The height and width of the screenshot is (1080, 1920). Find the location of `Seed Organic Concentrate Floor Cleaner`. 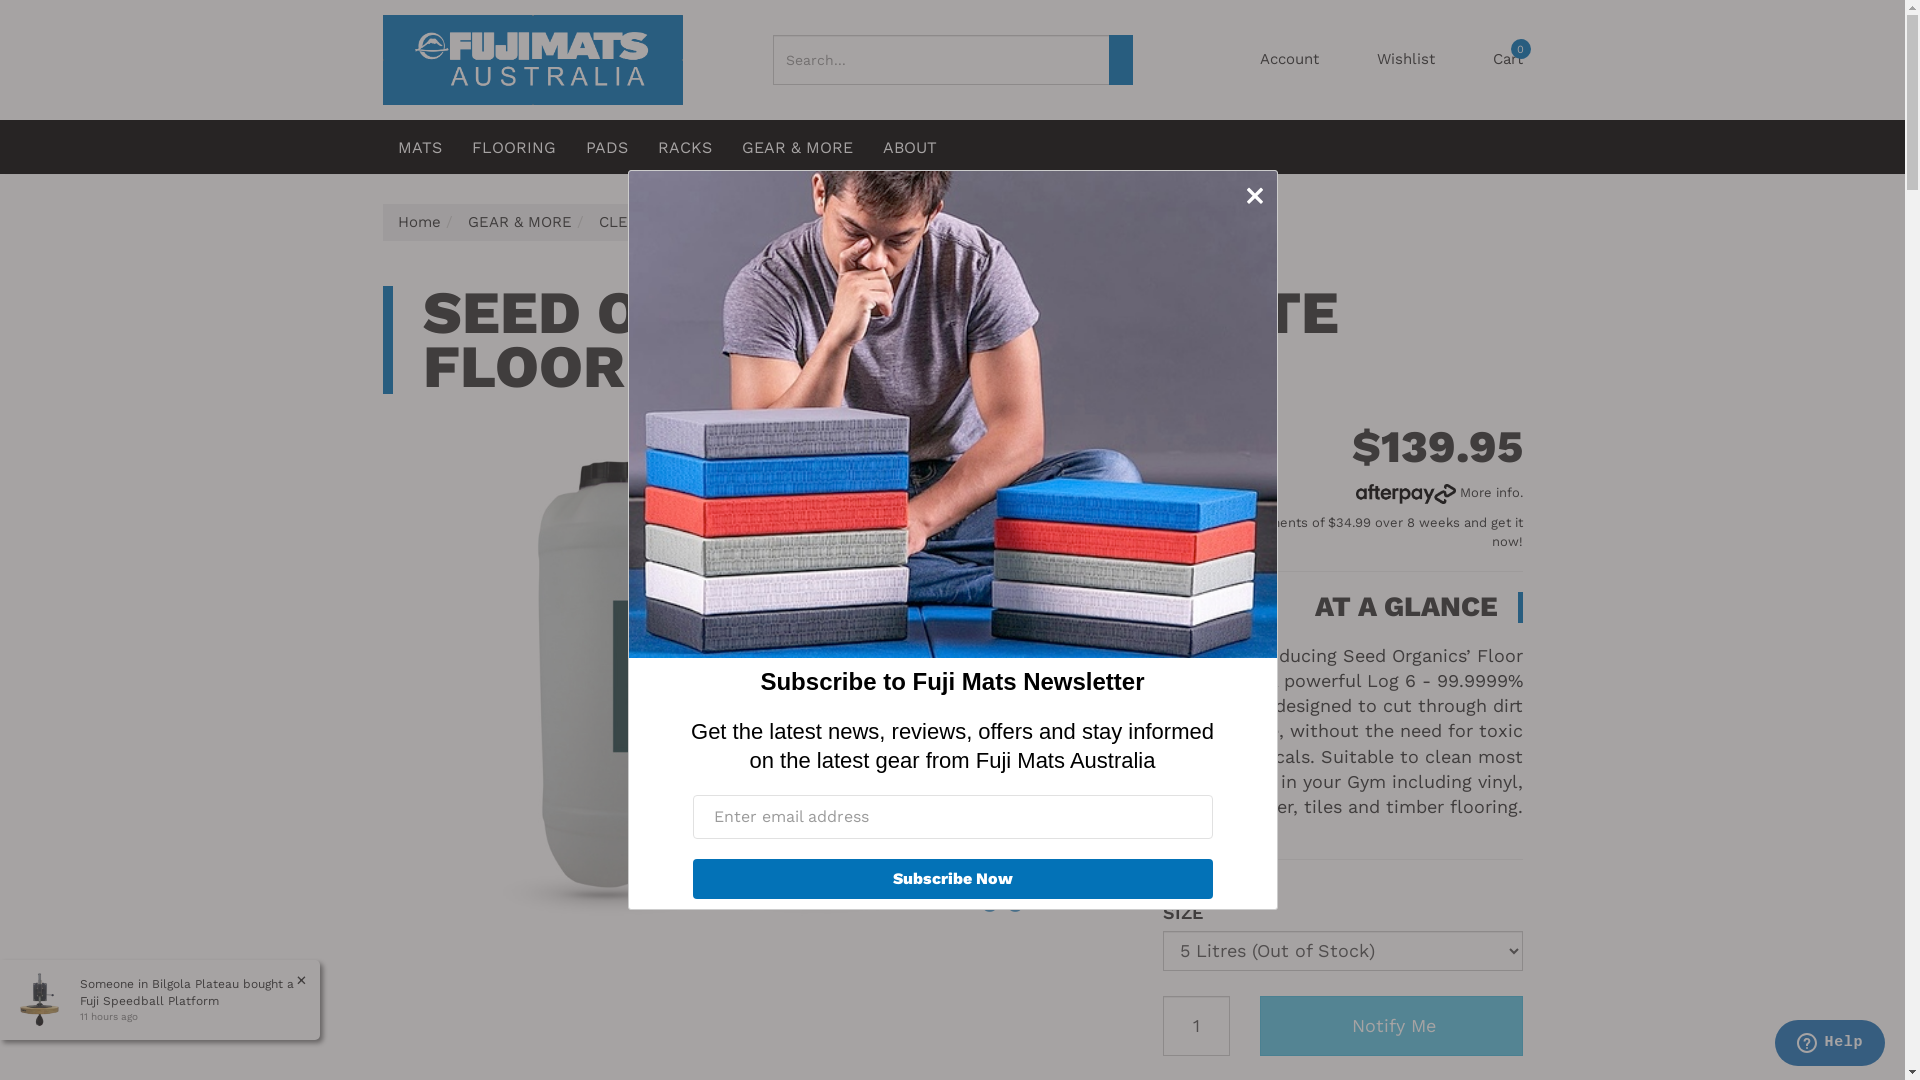

Seed Organic Concentrate Floor Cleaner is located at coordinates (895, 222).